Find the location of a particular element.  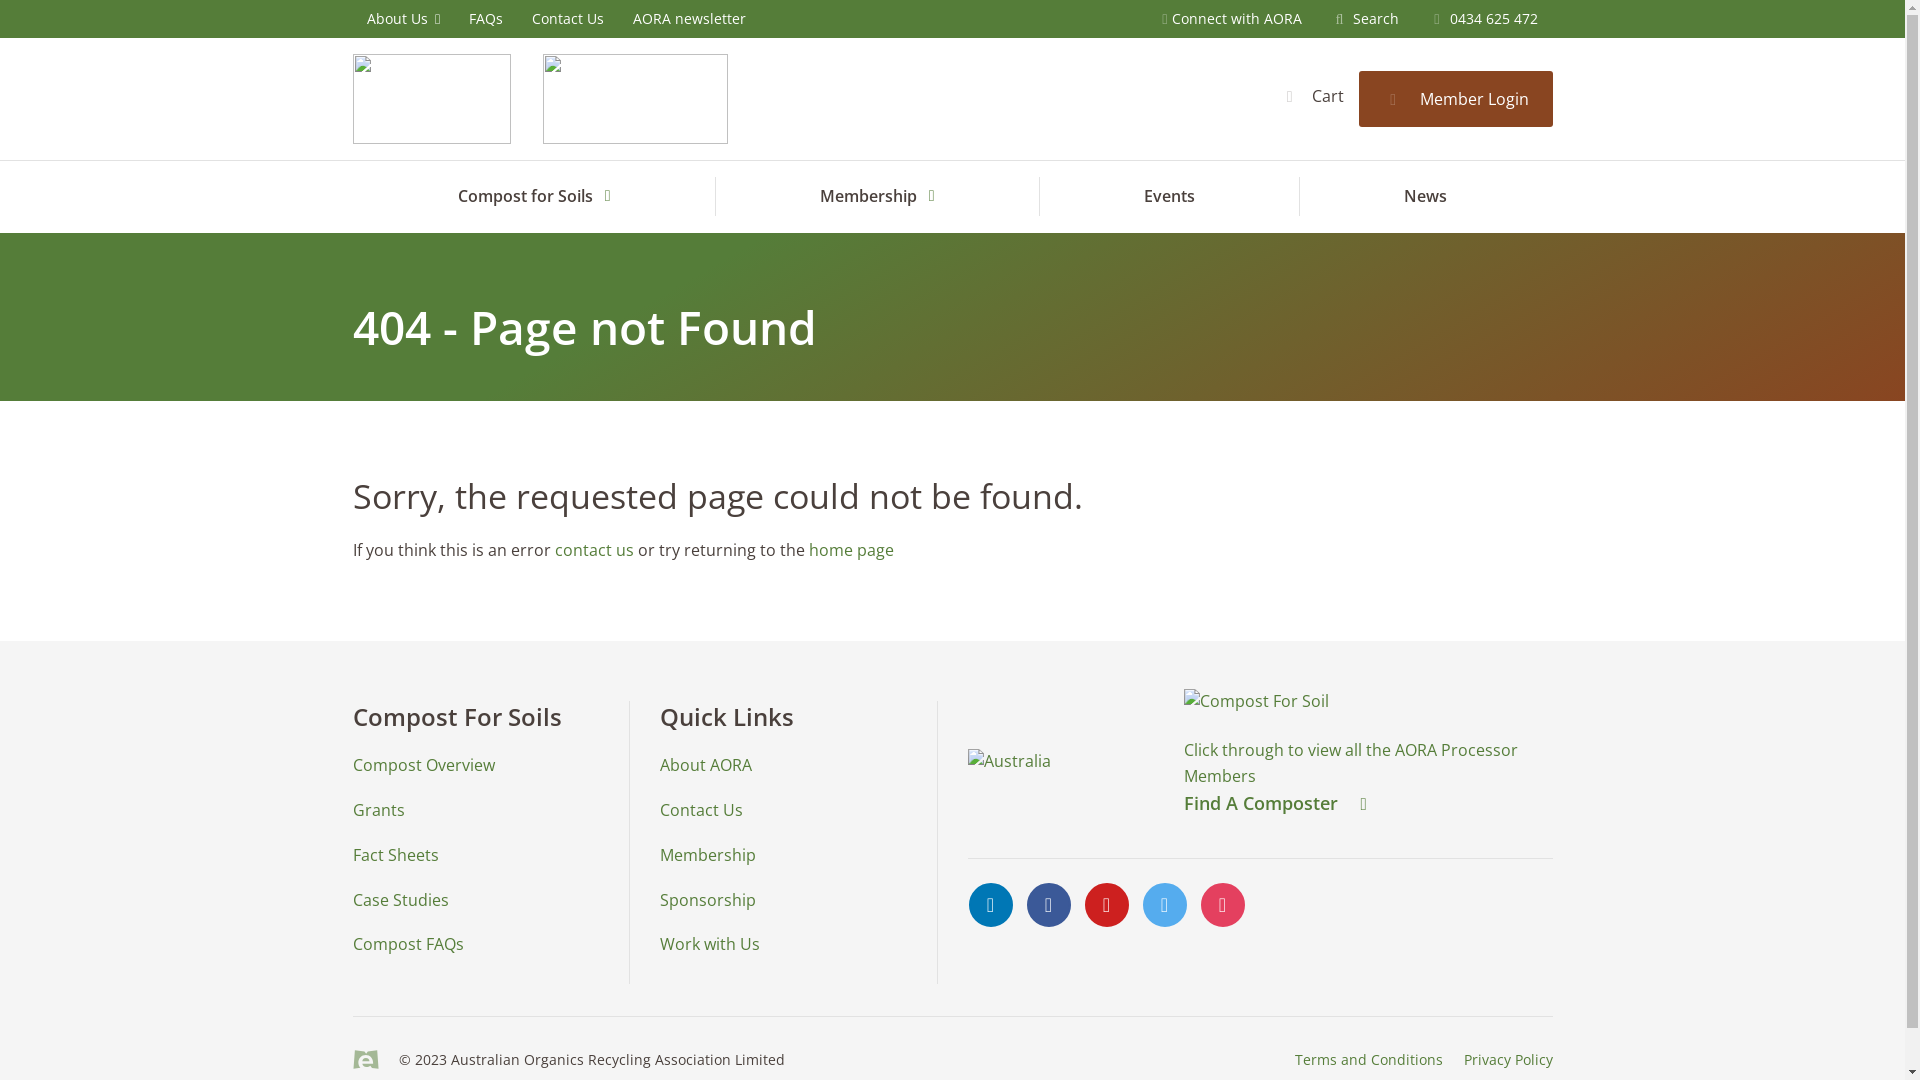

Compost Overview is located at coordinates (422, 765).